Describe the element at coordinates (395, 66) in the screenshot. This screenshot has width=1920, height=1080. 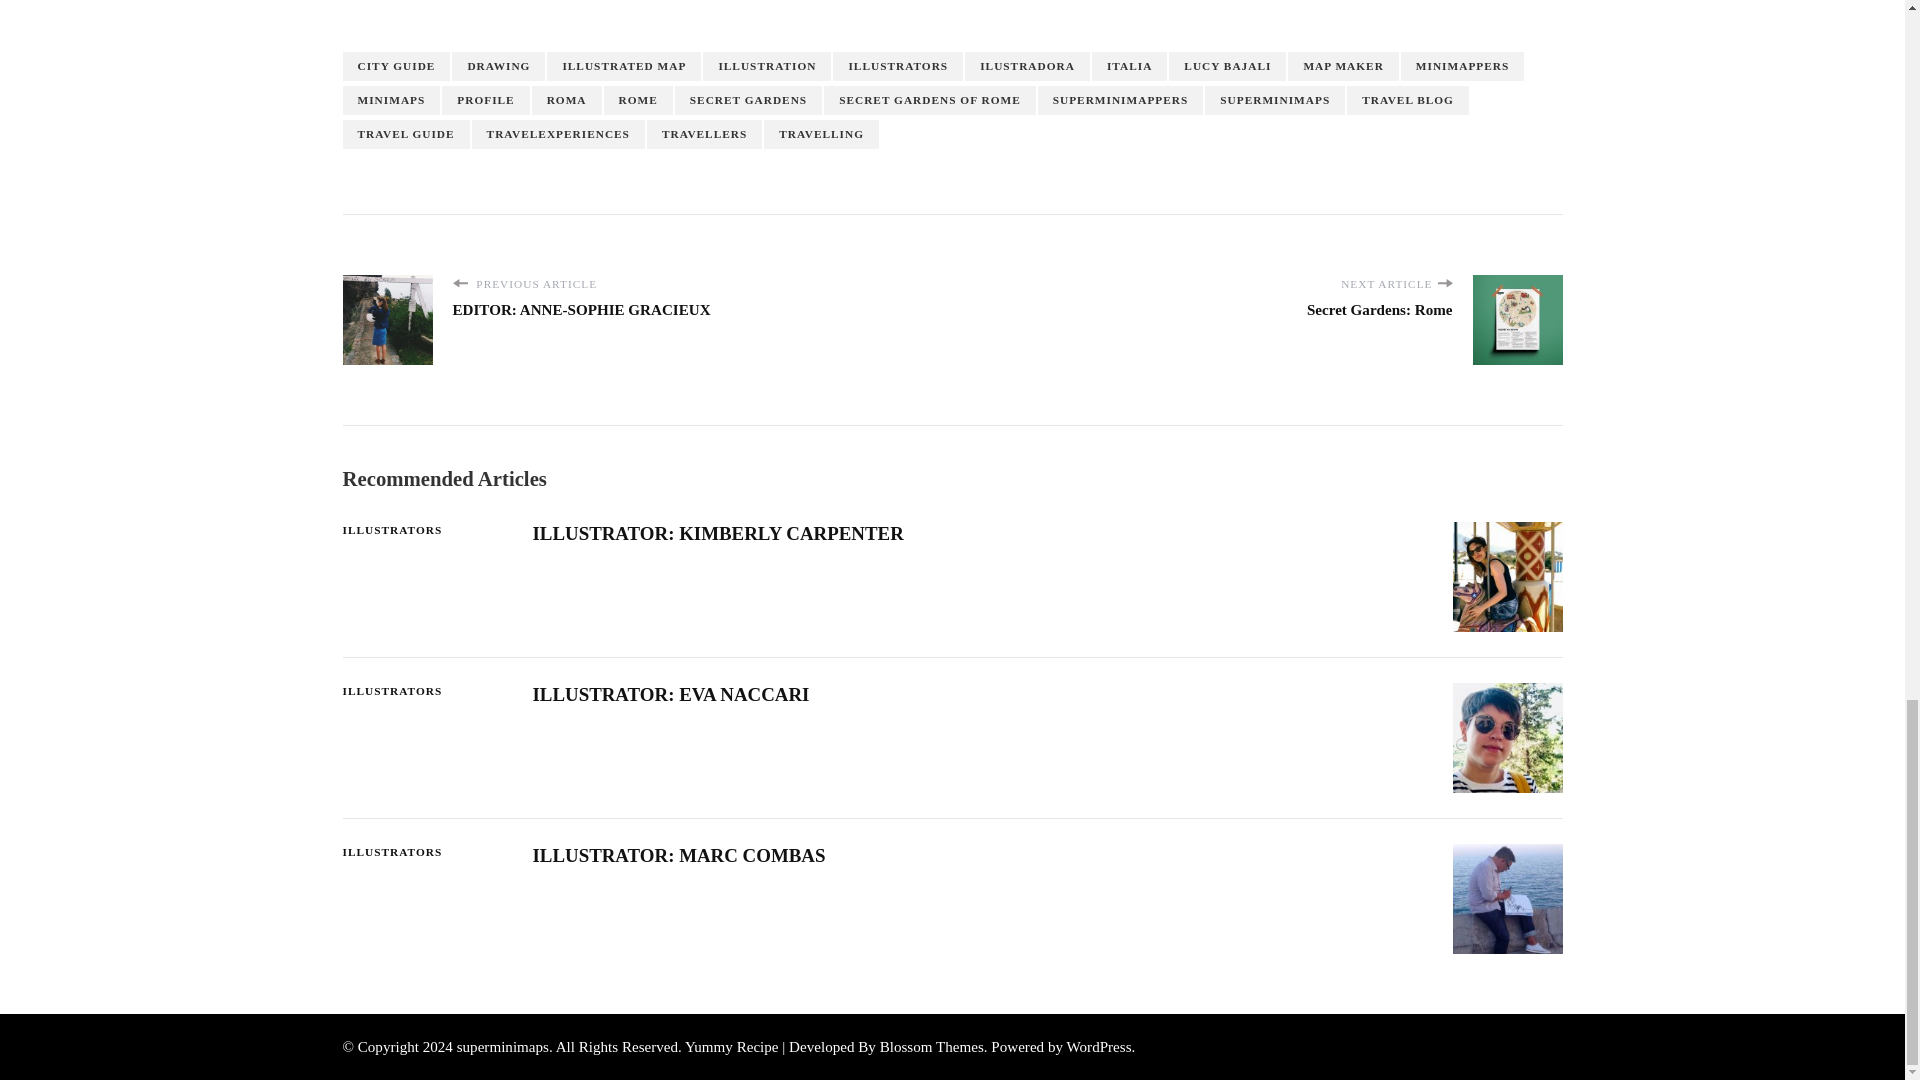
I see `CITY GUIDE` at that location.